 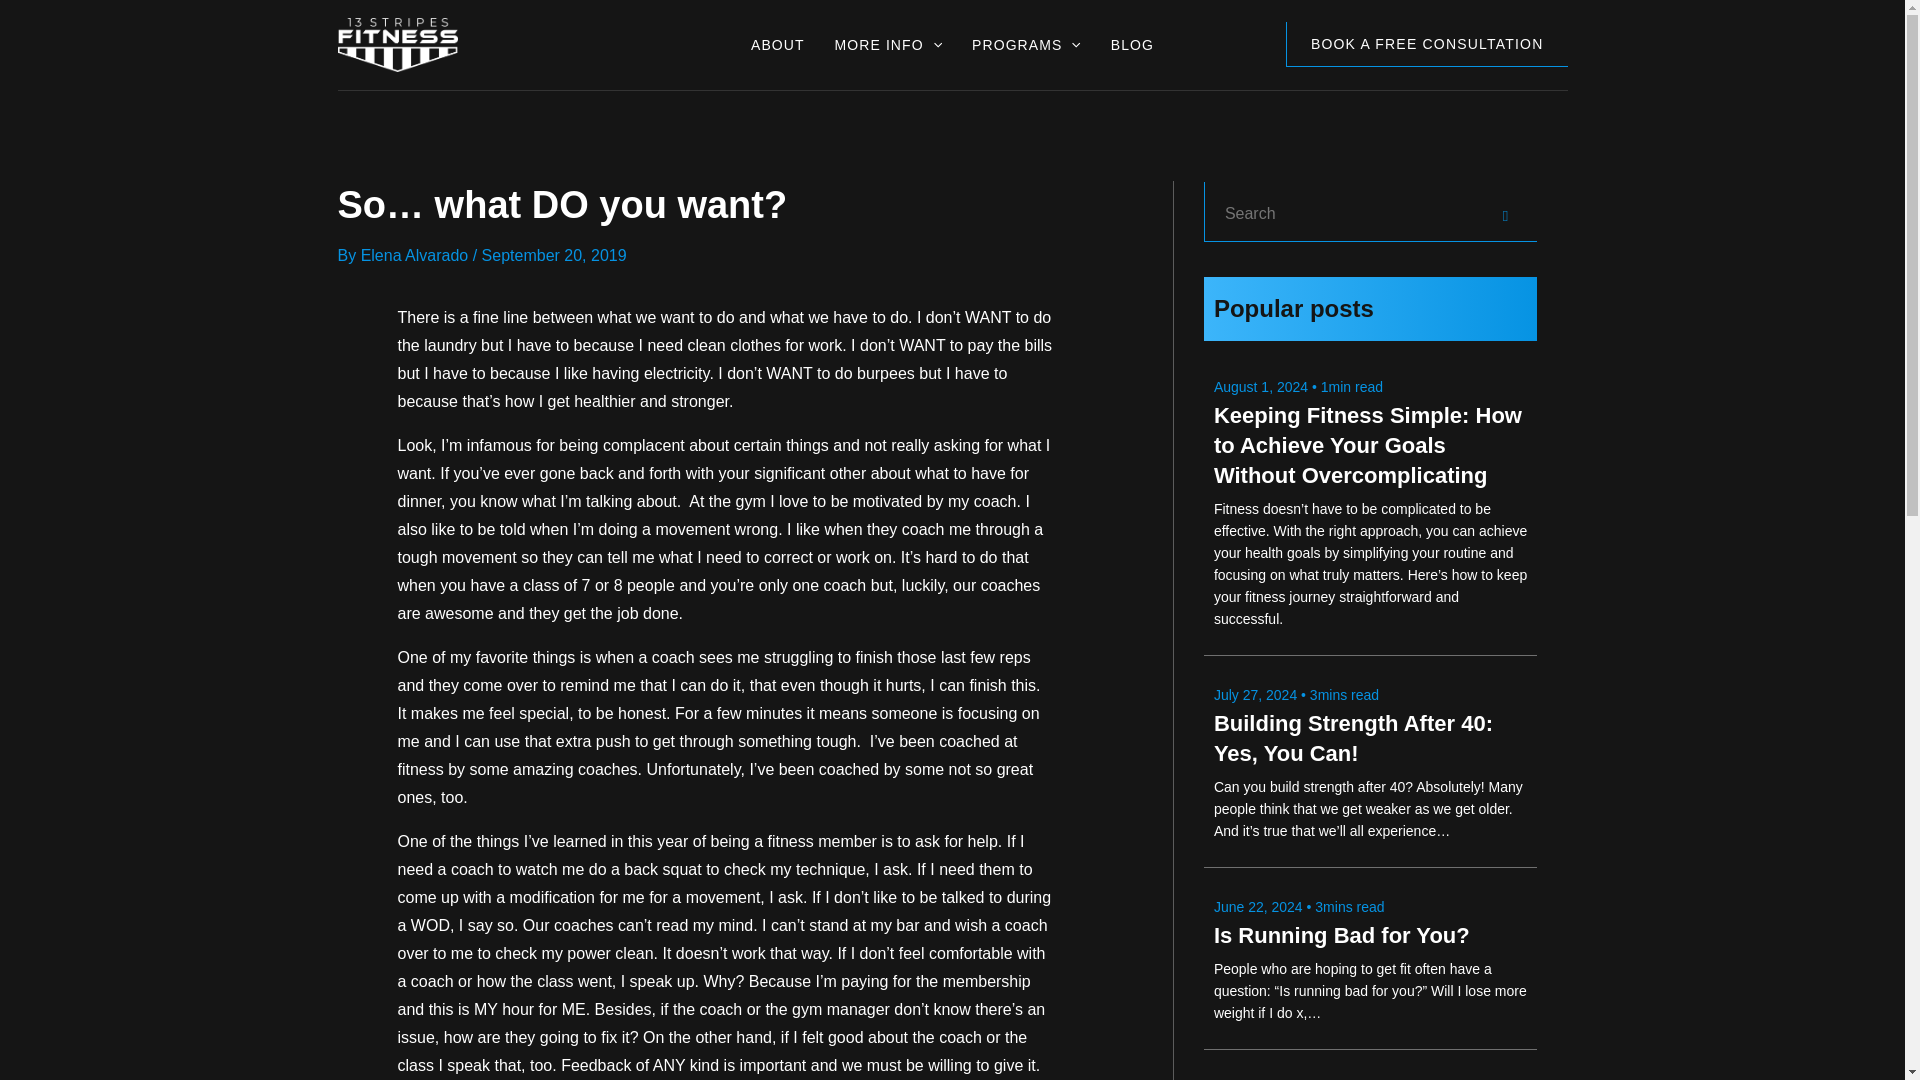 I want to click on MORE INFO, so click(x=888, y=54).